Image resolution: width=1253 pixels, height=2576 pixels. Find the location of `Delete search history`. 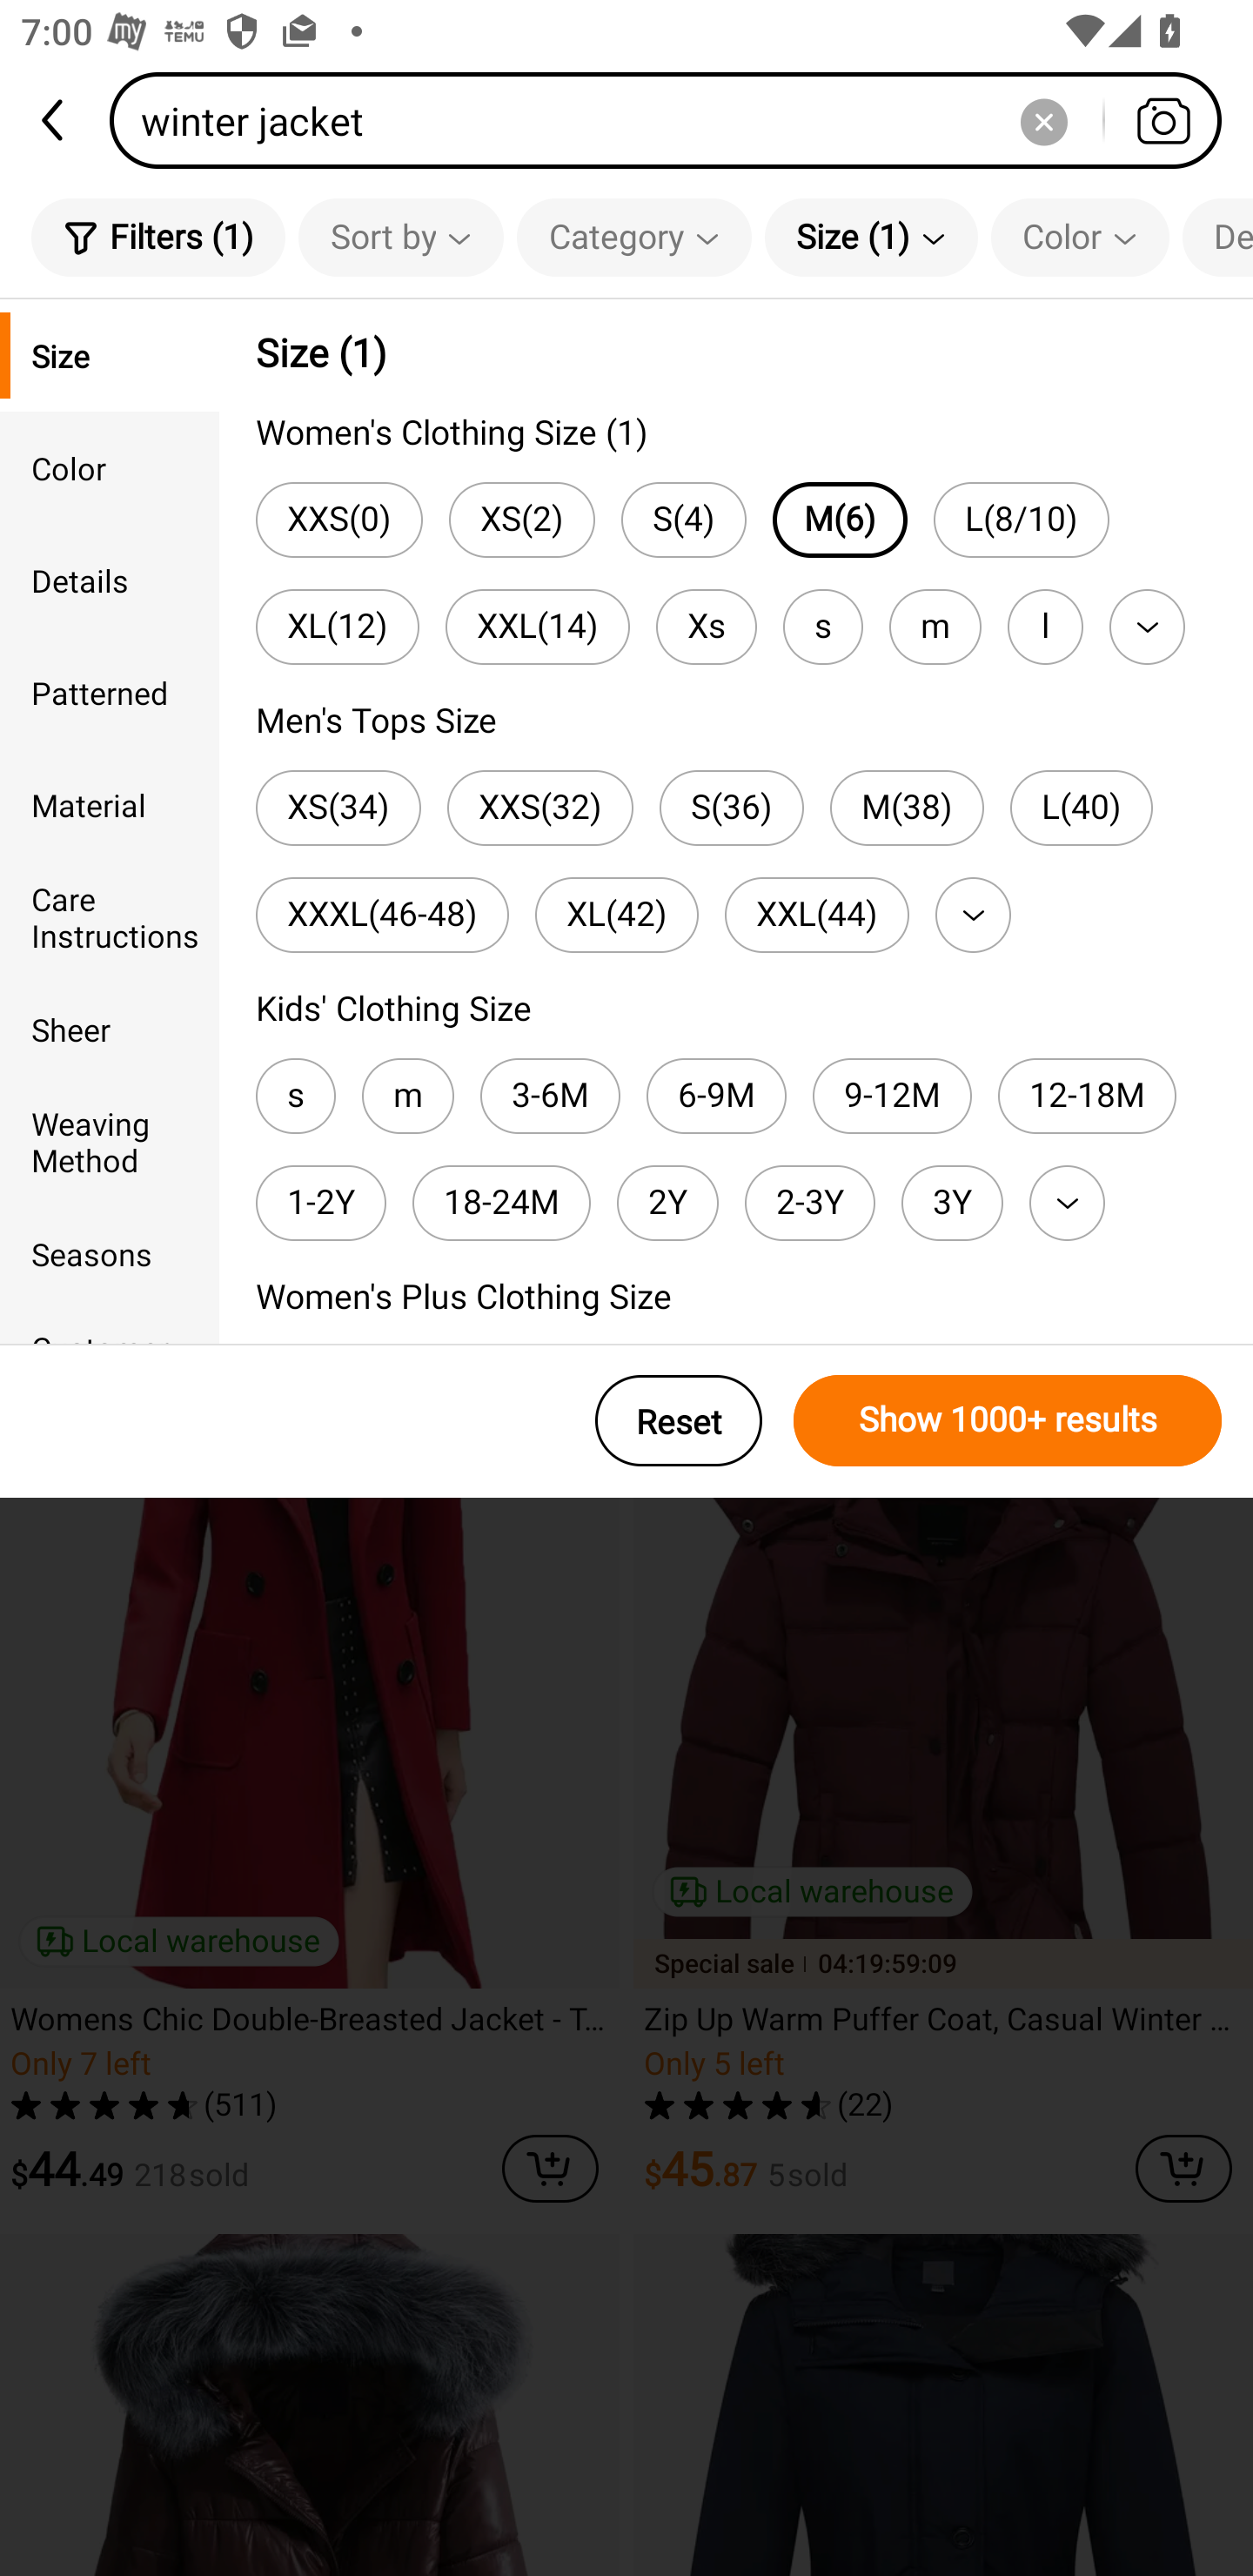

Delete search history is located at coordinates (1043, 120).